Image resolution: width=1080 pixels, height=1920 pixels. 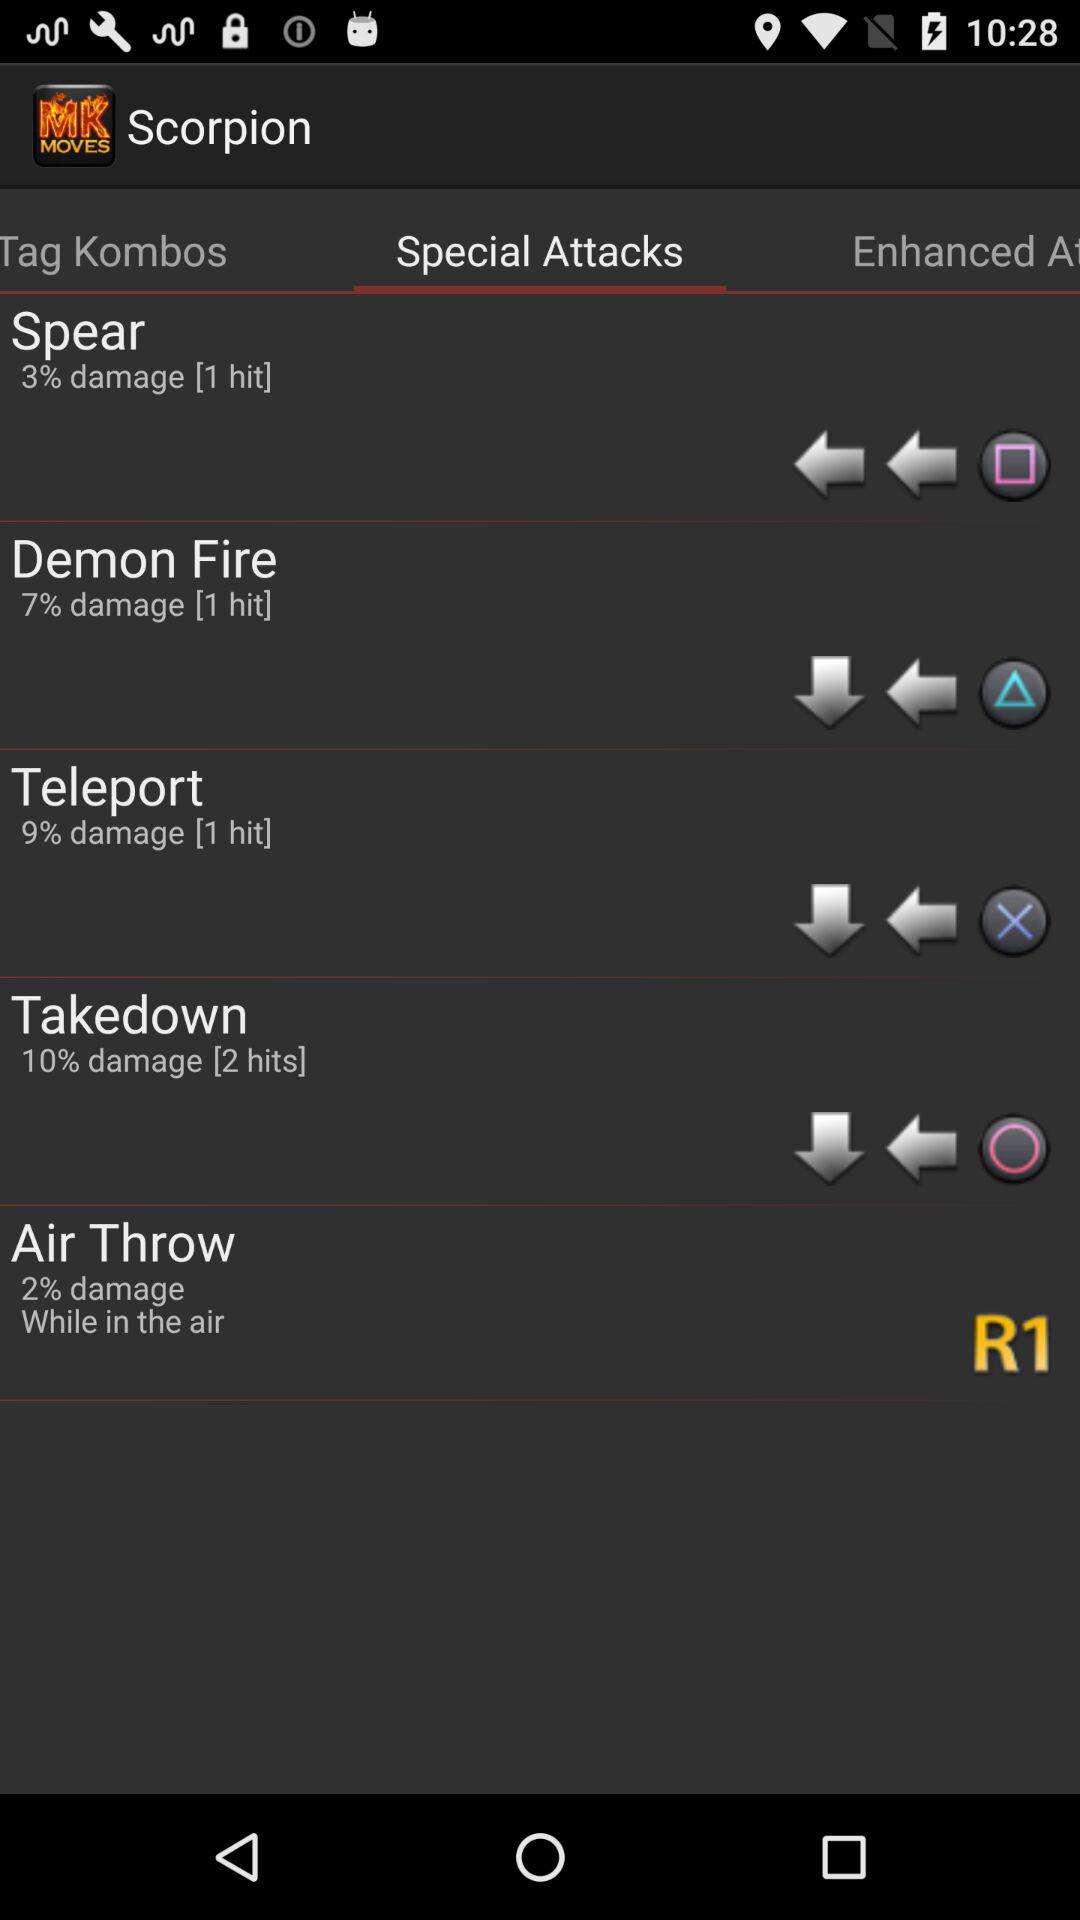 I want to click on turn off item to the left of special attacks item, so click(x=114, y=250).